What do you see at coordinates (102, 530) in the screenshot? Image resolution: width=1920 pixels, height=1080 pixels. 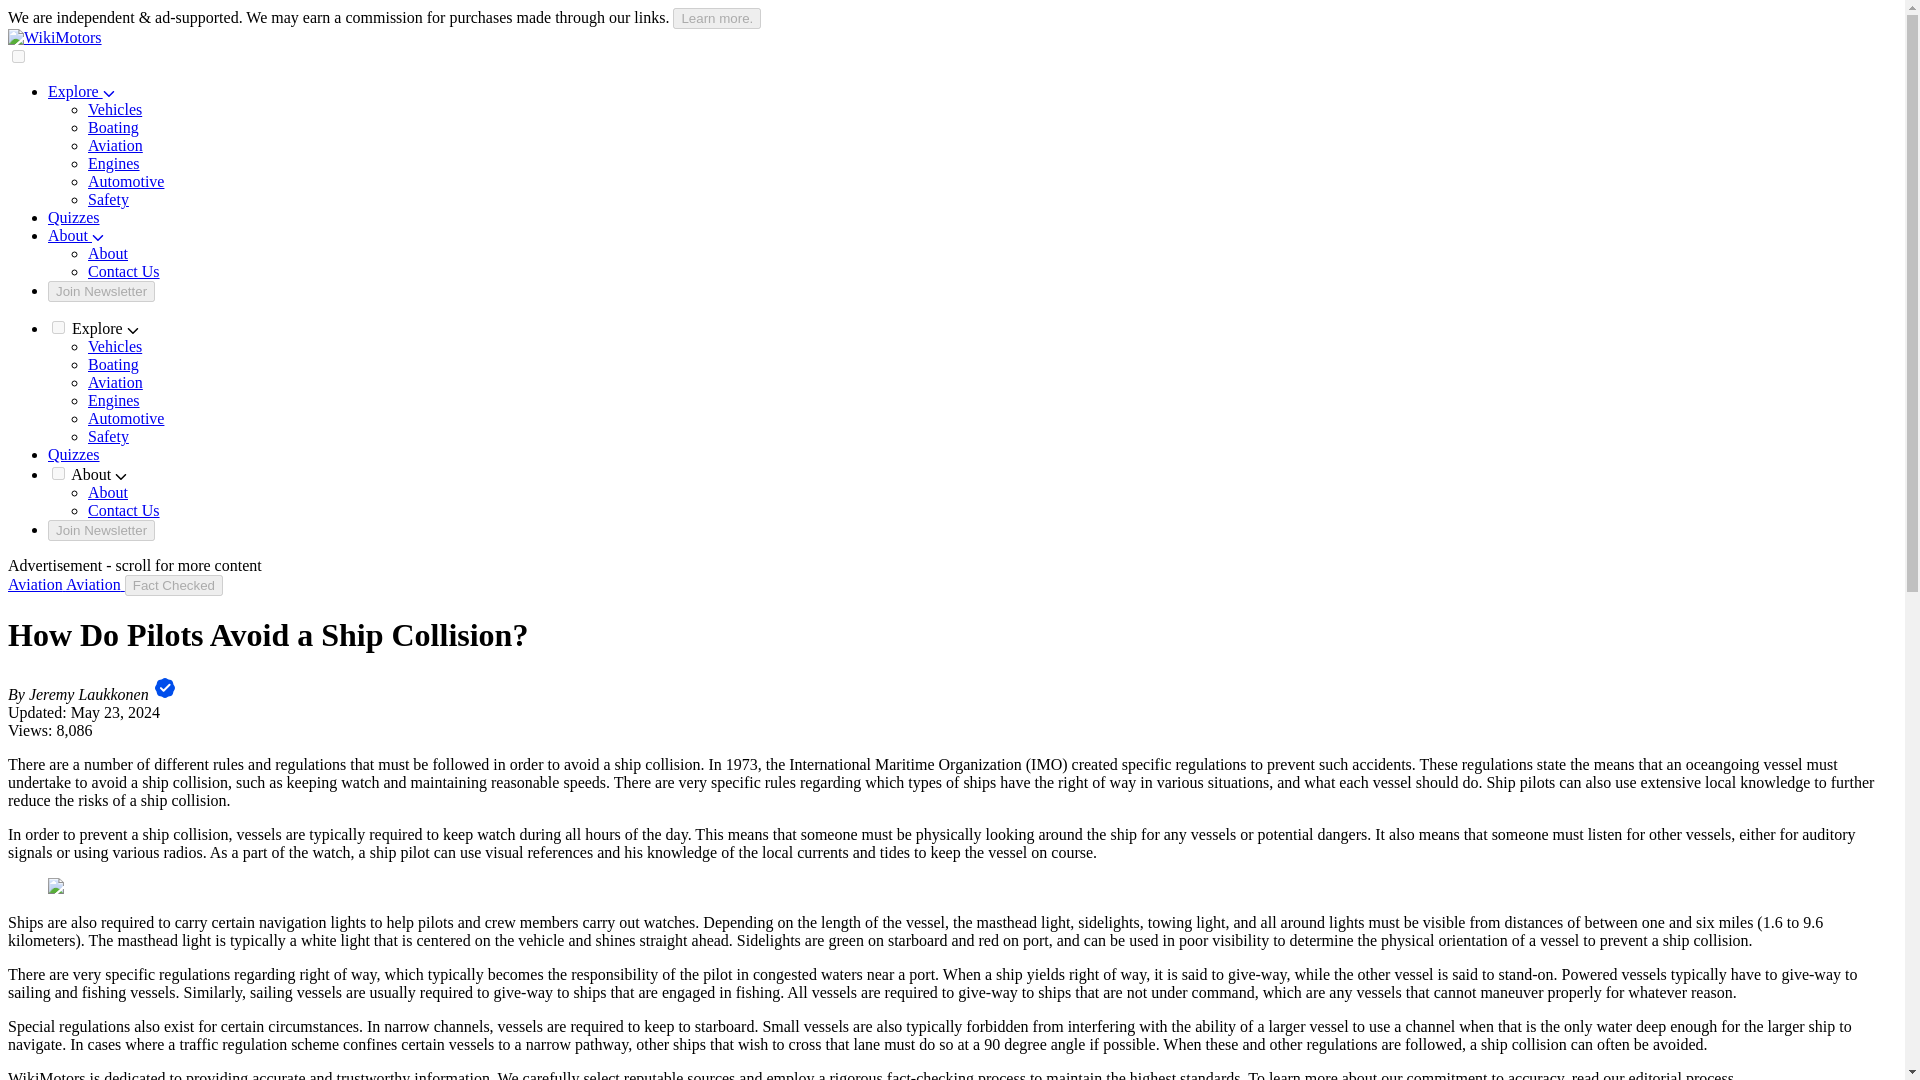 I see `Join Newsletter` at bounding box center [102, 530].